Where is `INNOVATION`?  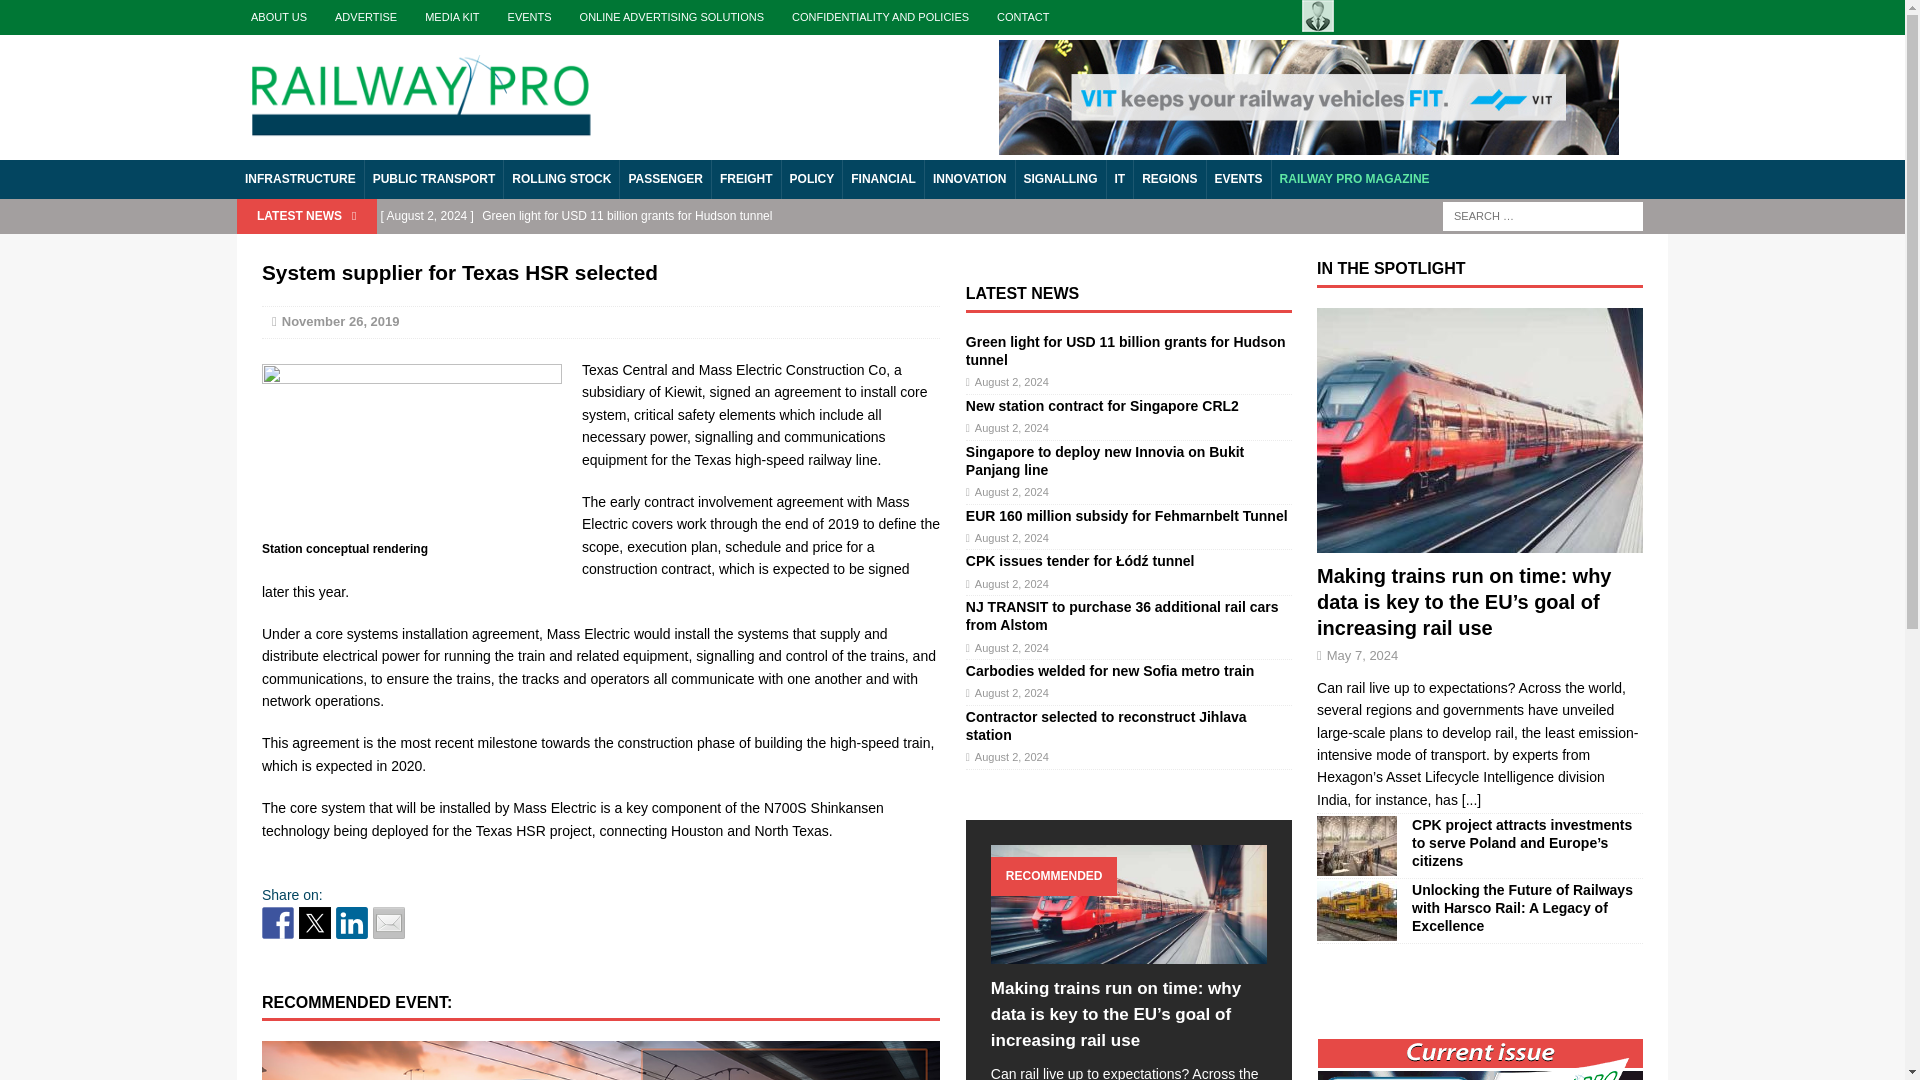 INNOVATION is located at coordinates (969, 178).